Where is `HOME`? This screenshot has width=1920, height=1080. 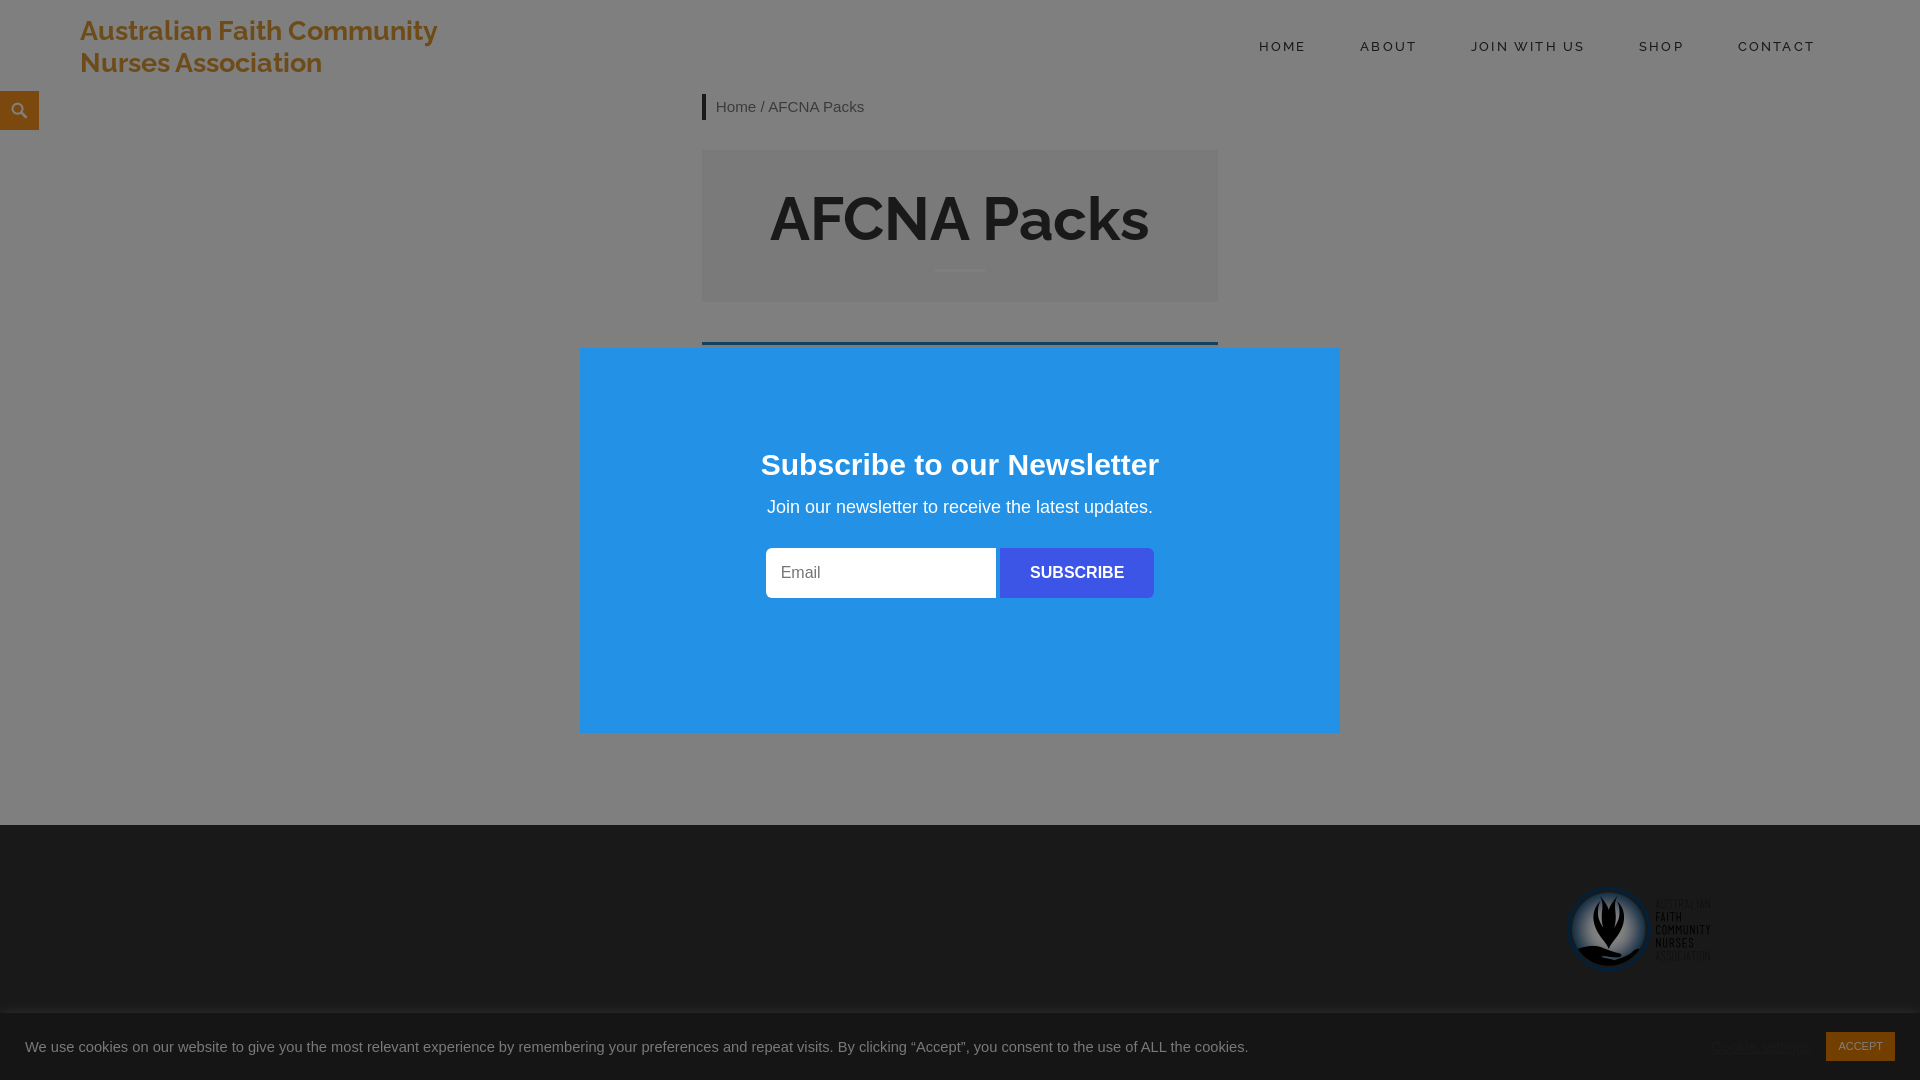 HOME is located at coordinates (1283, 47).